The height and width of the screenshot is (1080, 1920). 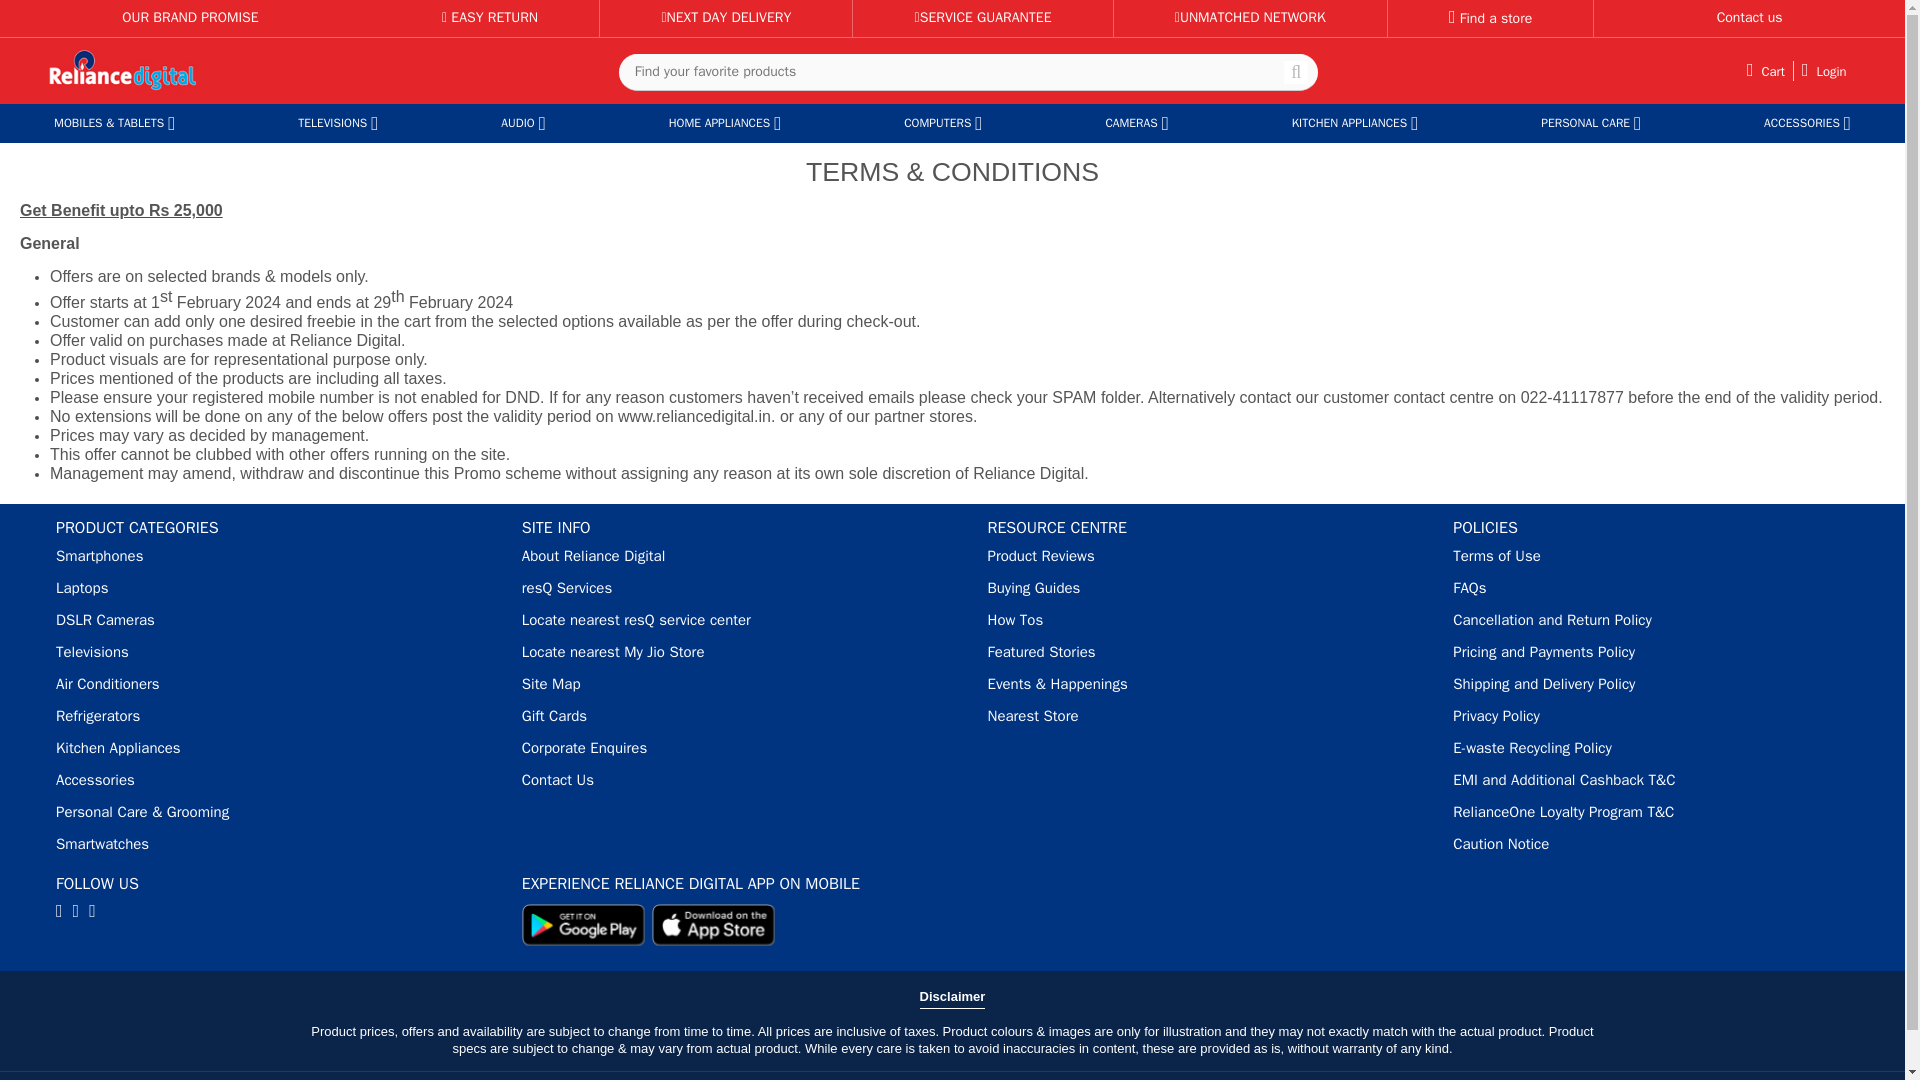 What do you see at coordinates (584, 924) in the screenshot?
I see `googlePlayStore` at bounding box center [584, 924].